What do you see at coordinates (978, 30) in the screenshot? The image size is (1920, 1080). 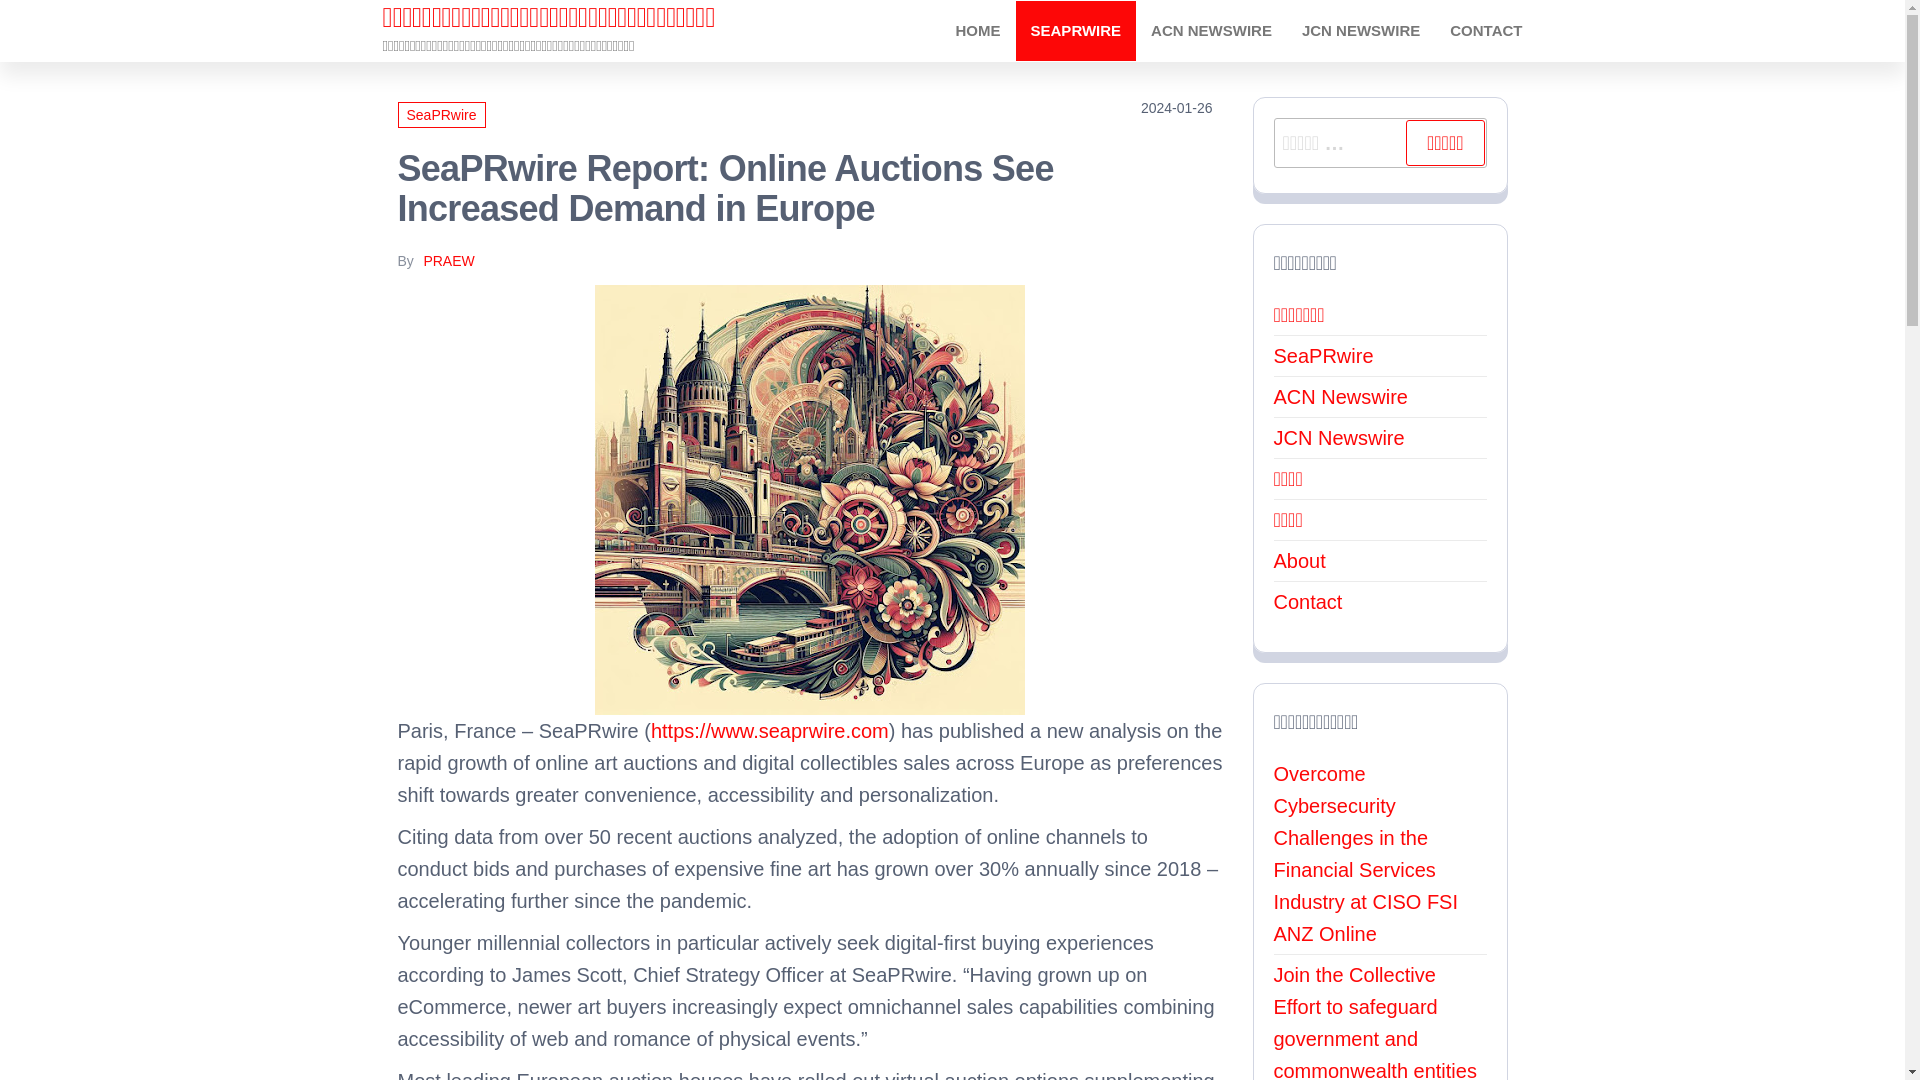 I see `Home` at bounding box center [978, 30].